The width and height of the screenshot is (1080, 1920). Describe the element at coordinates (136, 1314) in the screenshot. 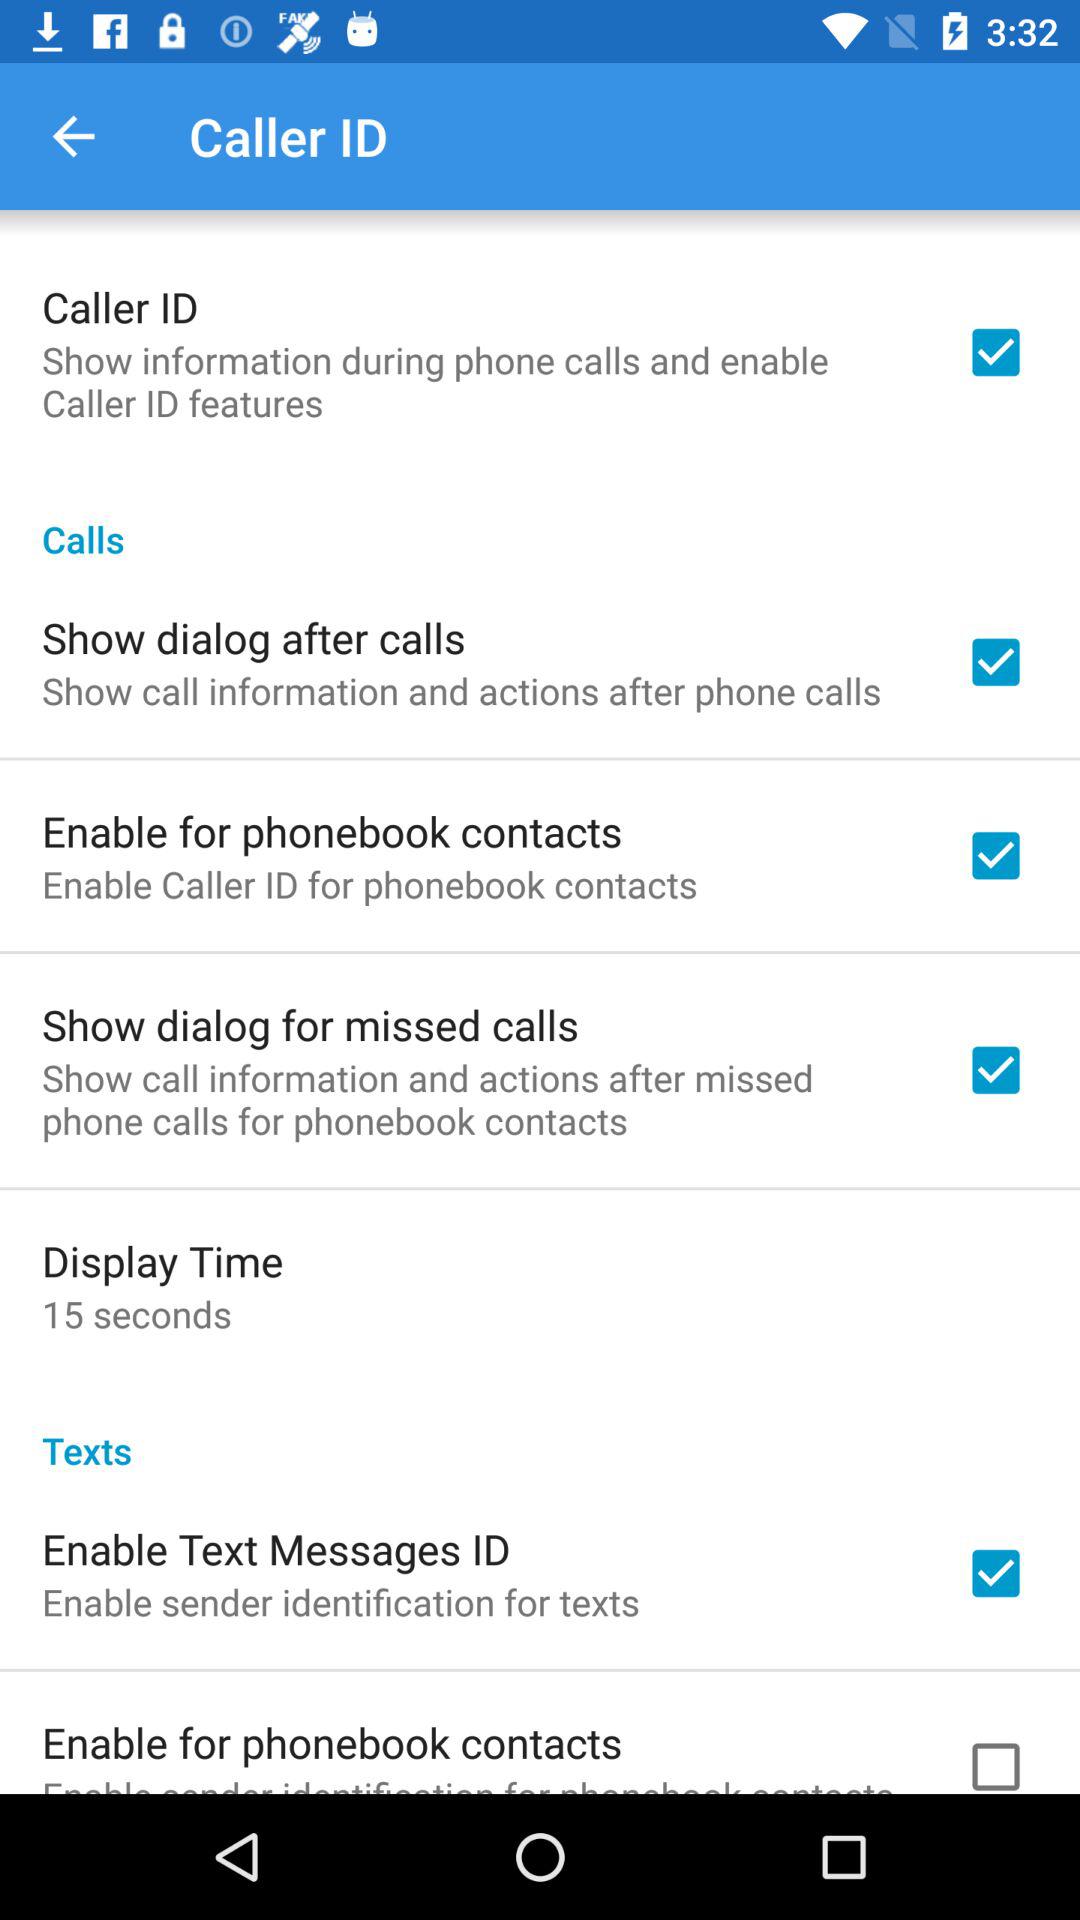

I see `flip to 15 seconds` at that location.